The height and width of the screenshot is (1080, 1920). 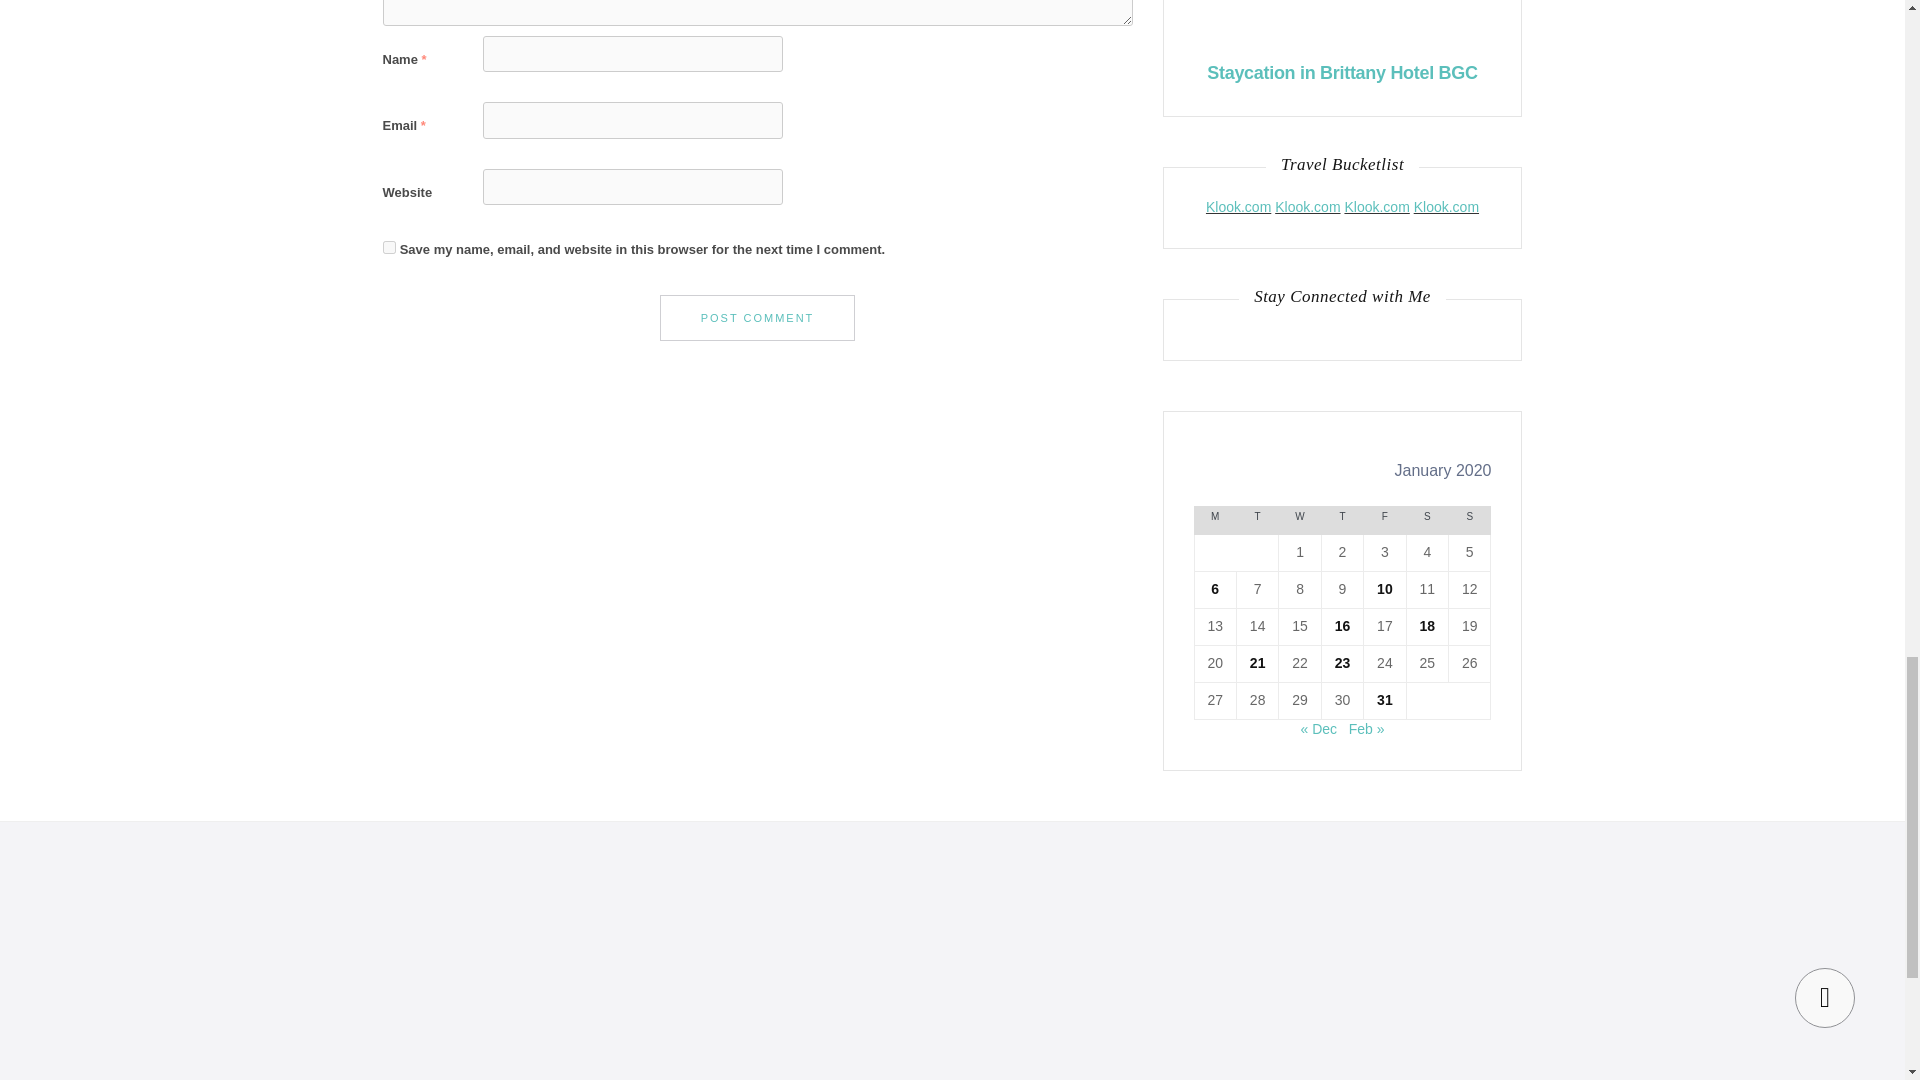 I want to click on Post Comment, so click(x=758, y=318).